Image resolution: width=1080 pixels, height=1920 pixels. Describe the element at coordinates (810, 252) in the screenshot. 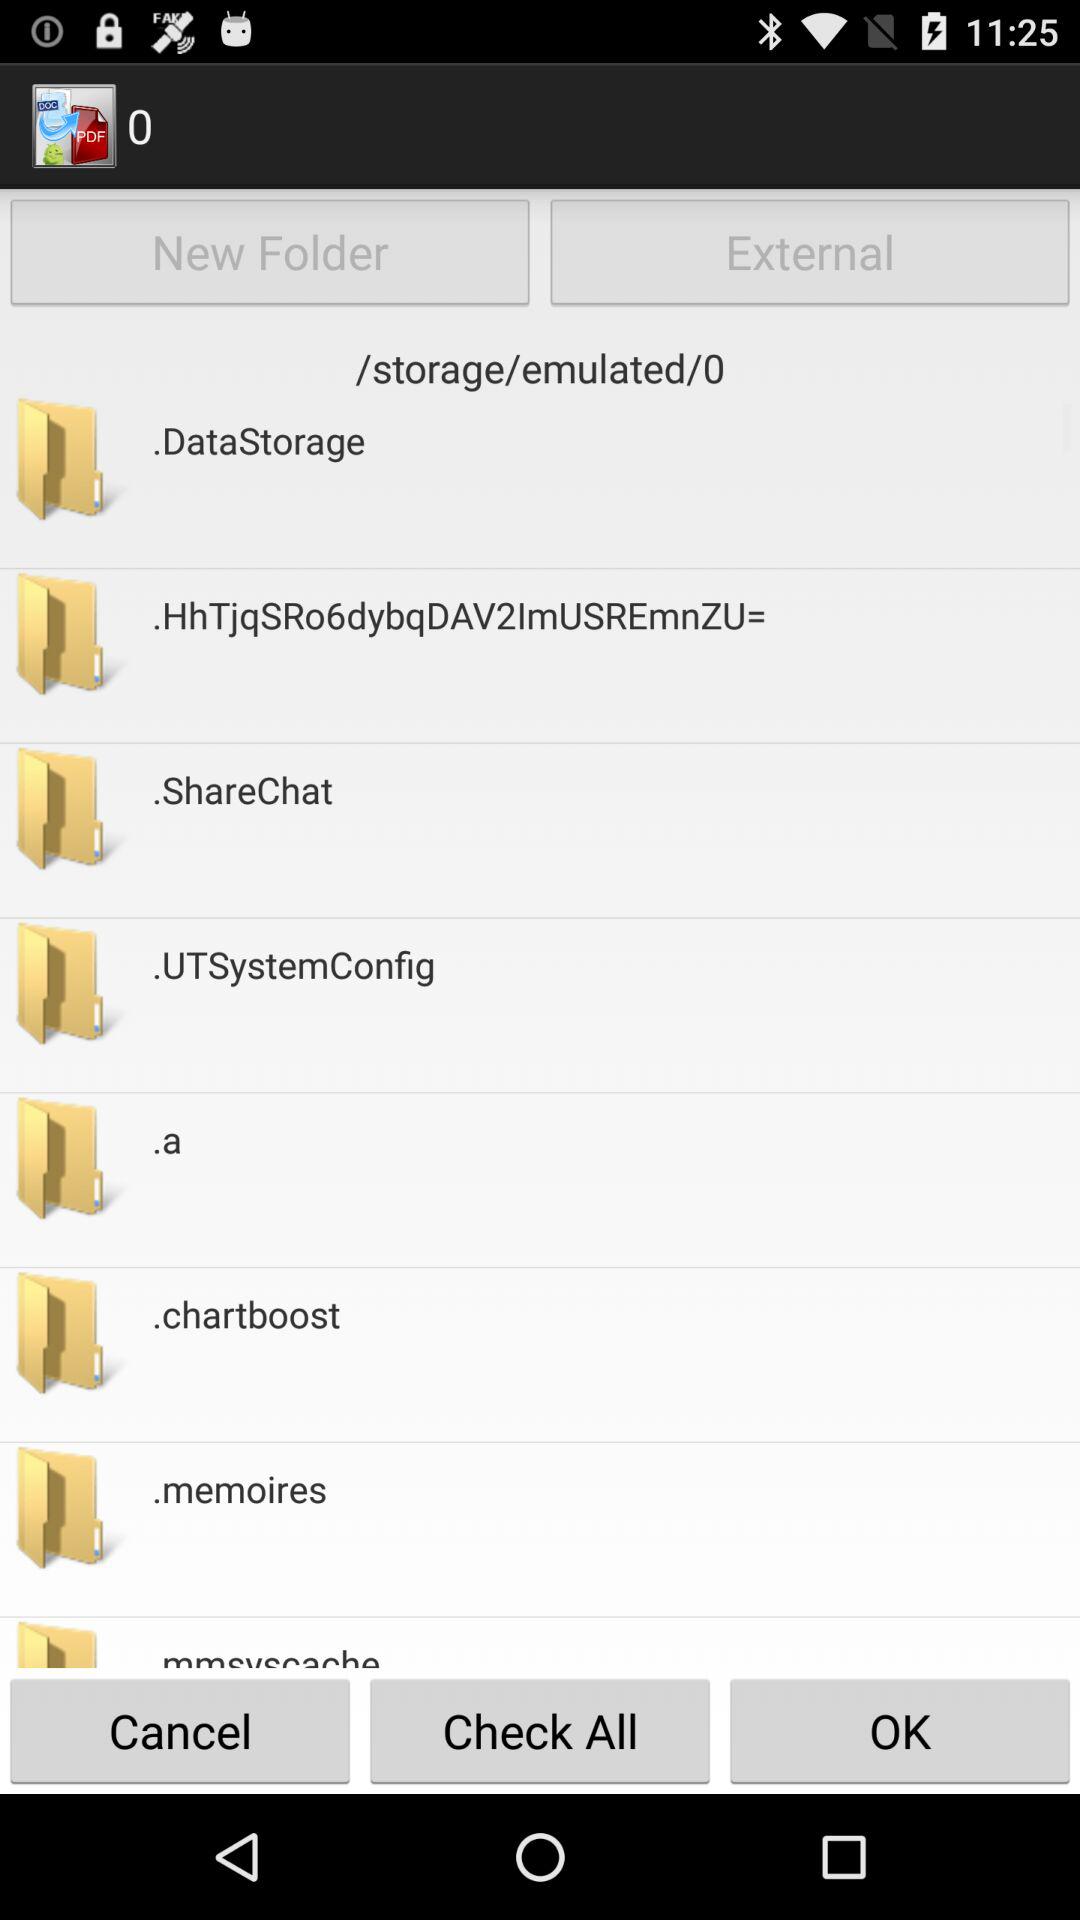

I see `launch the button to the right of new folder icon` at that location.